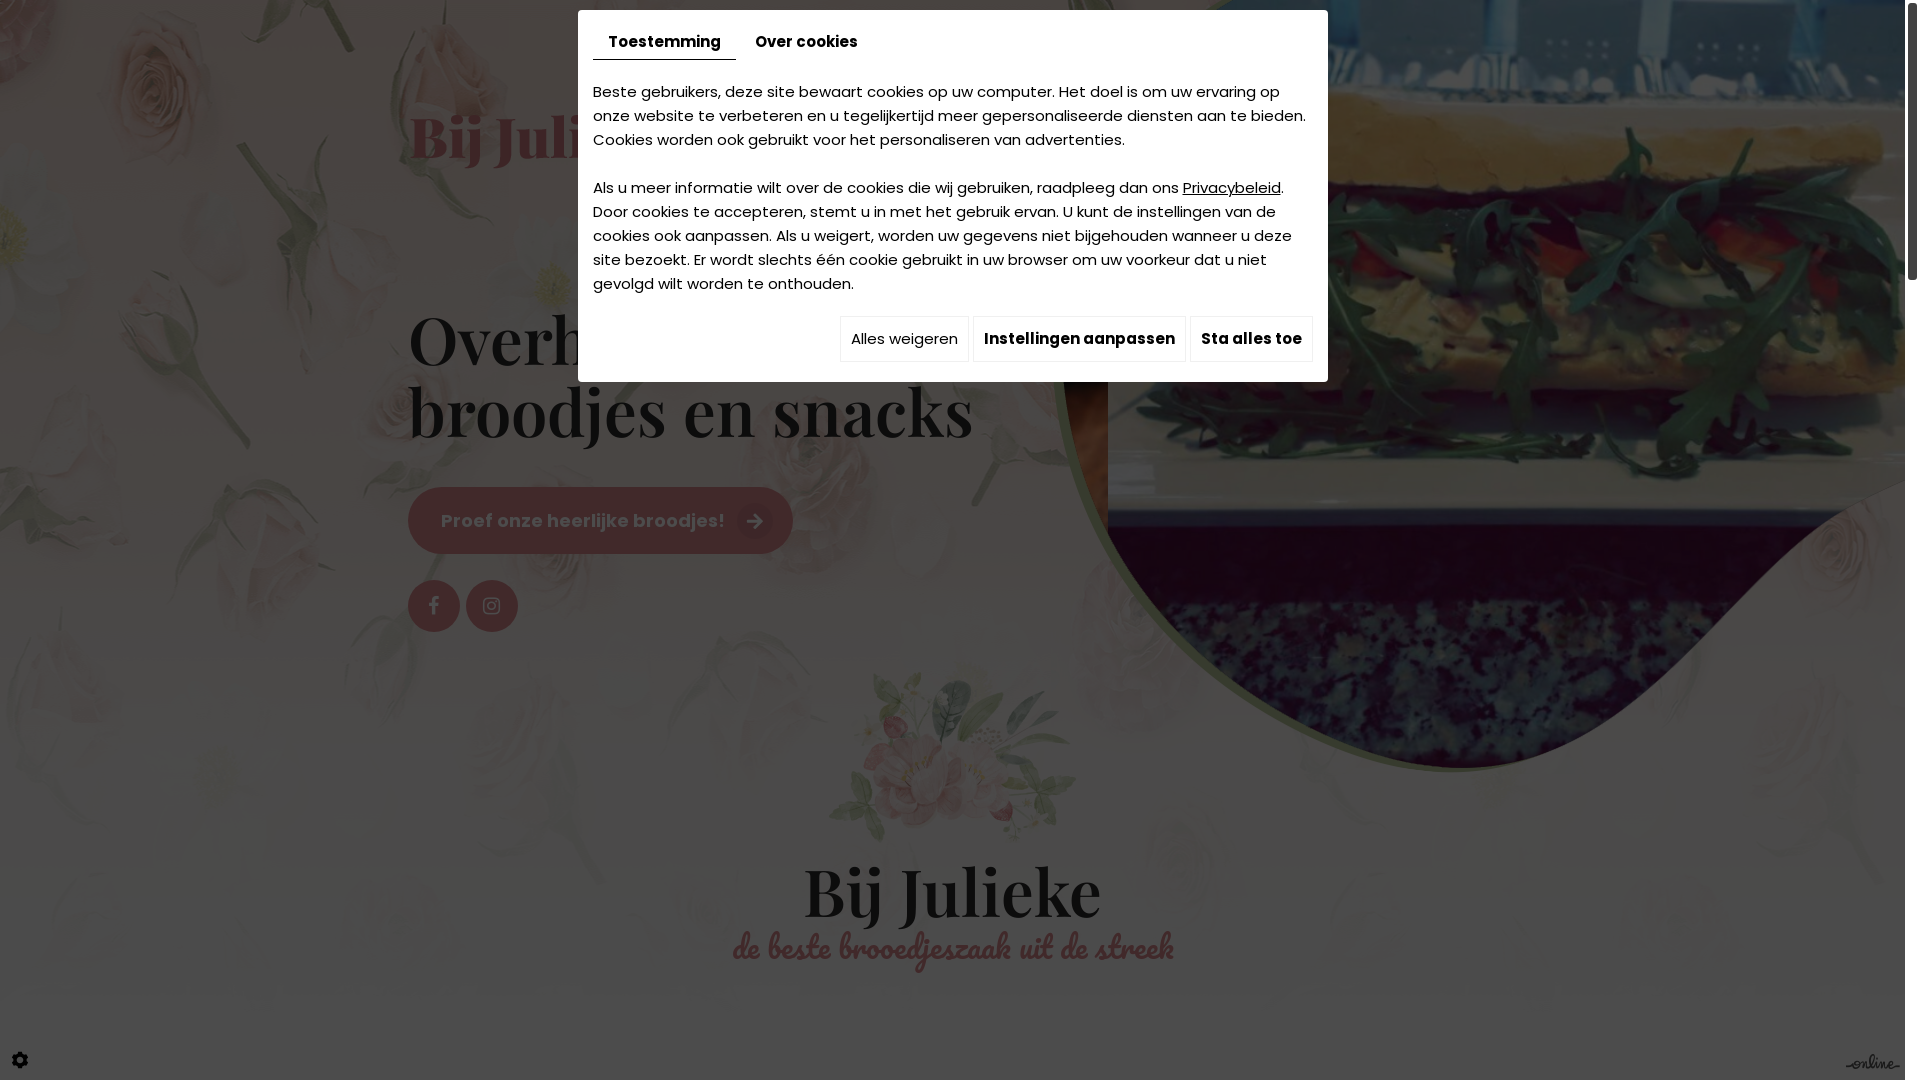 Image resolution: width=1920 pixels, height=1080 pixels. I want to click on Proef onze heerlijke broodjes!, so click(600, 520).